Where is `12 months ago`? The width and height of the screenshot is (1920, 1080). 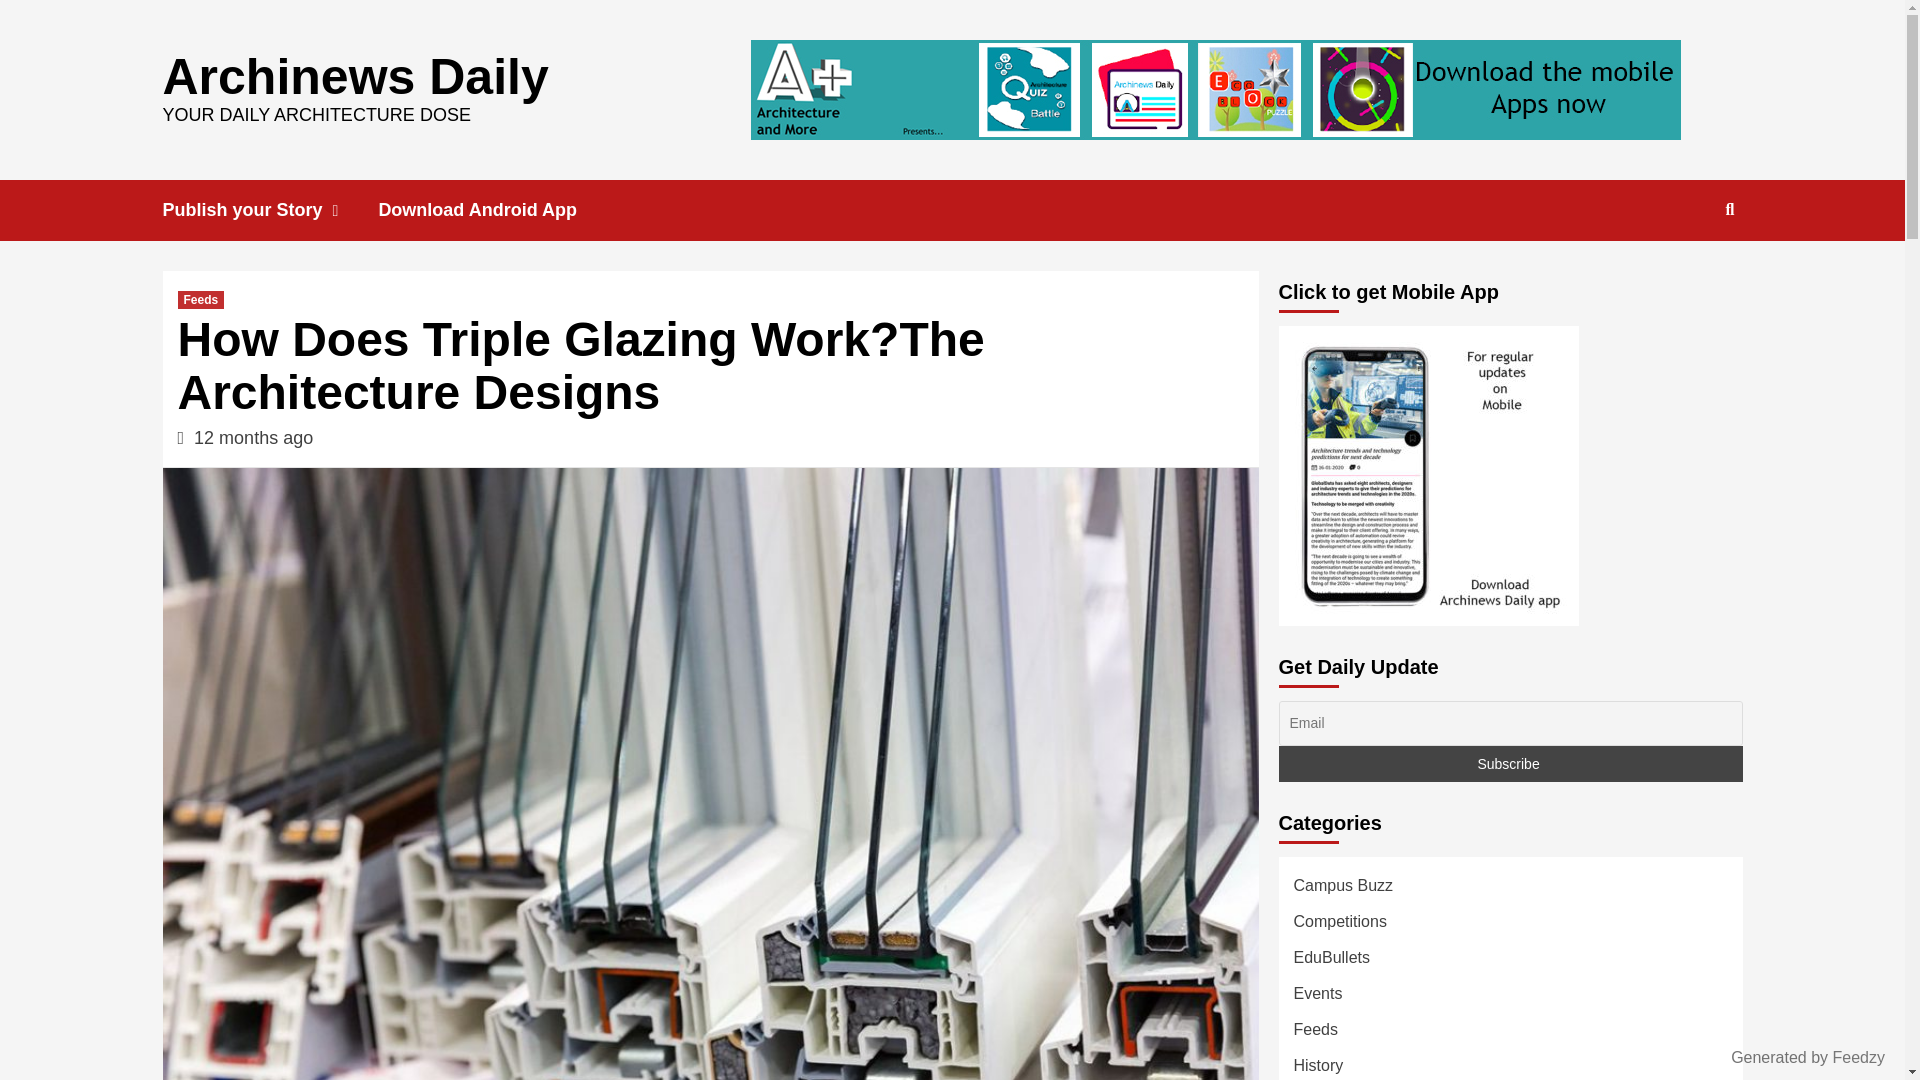
12 months ago is located at coordinates (252, 438).